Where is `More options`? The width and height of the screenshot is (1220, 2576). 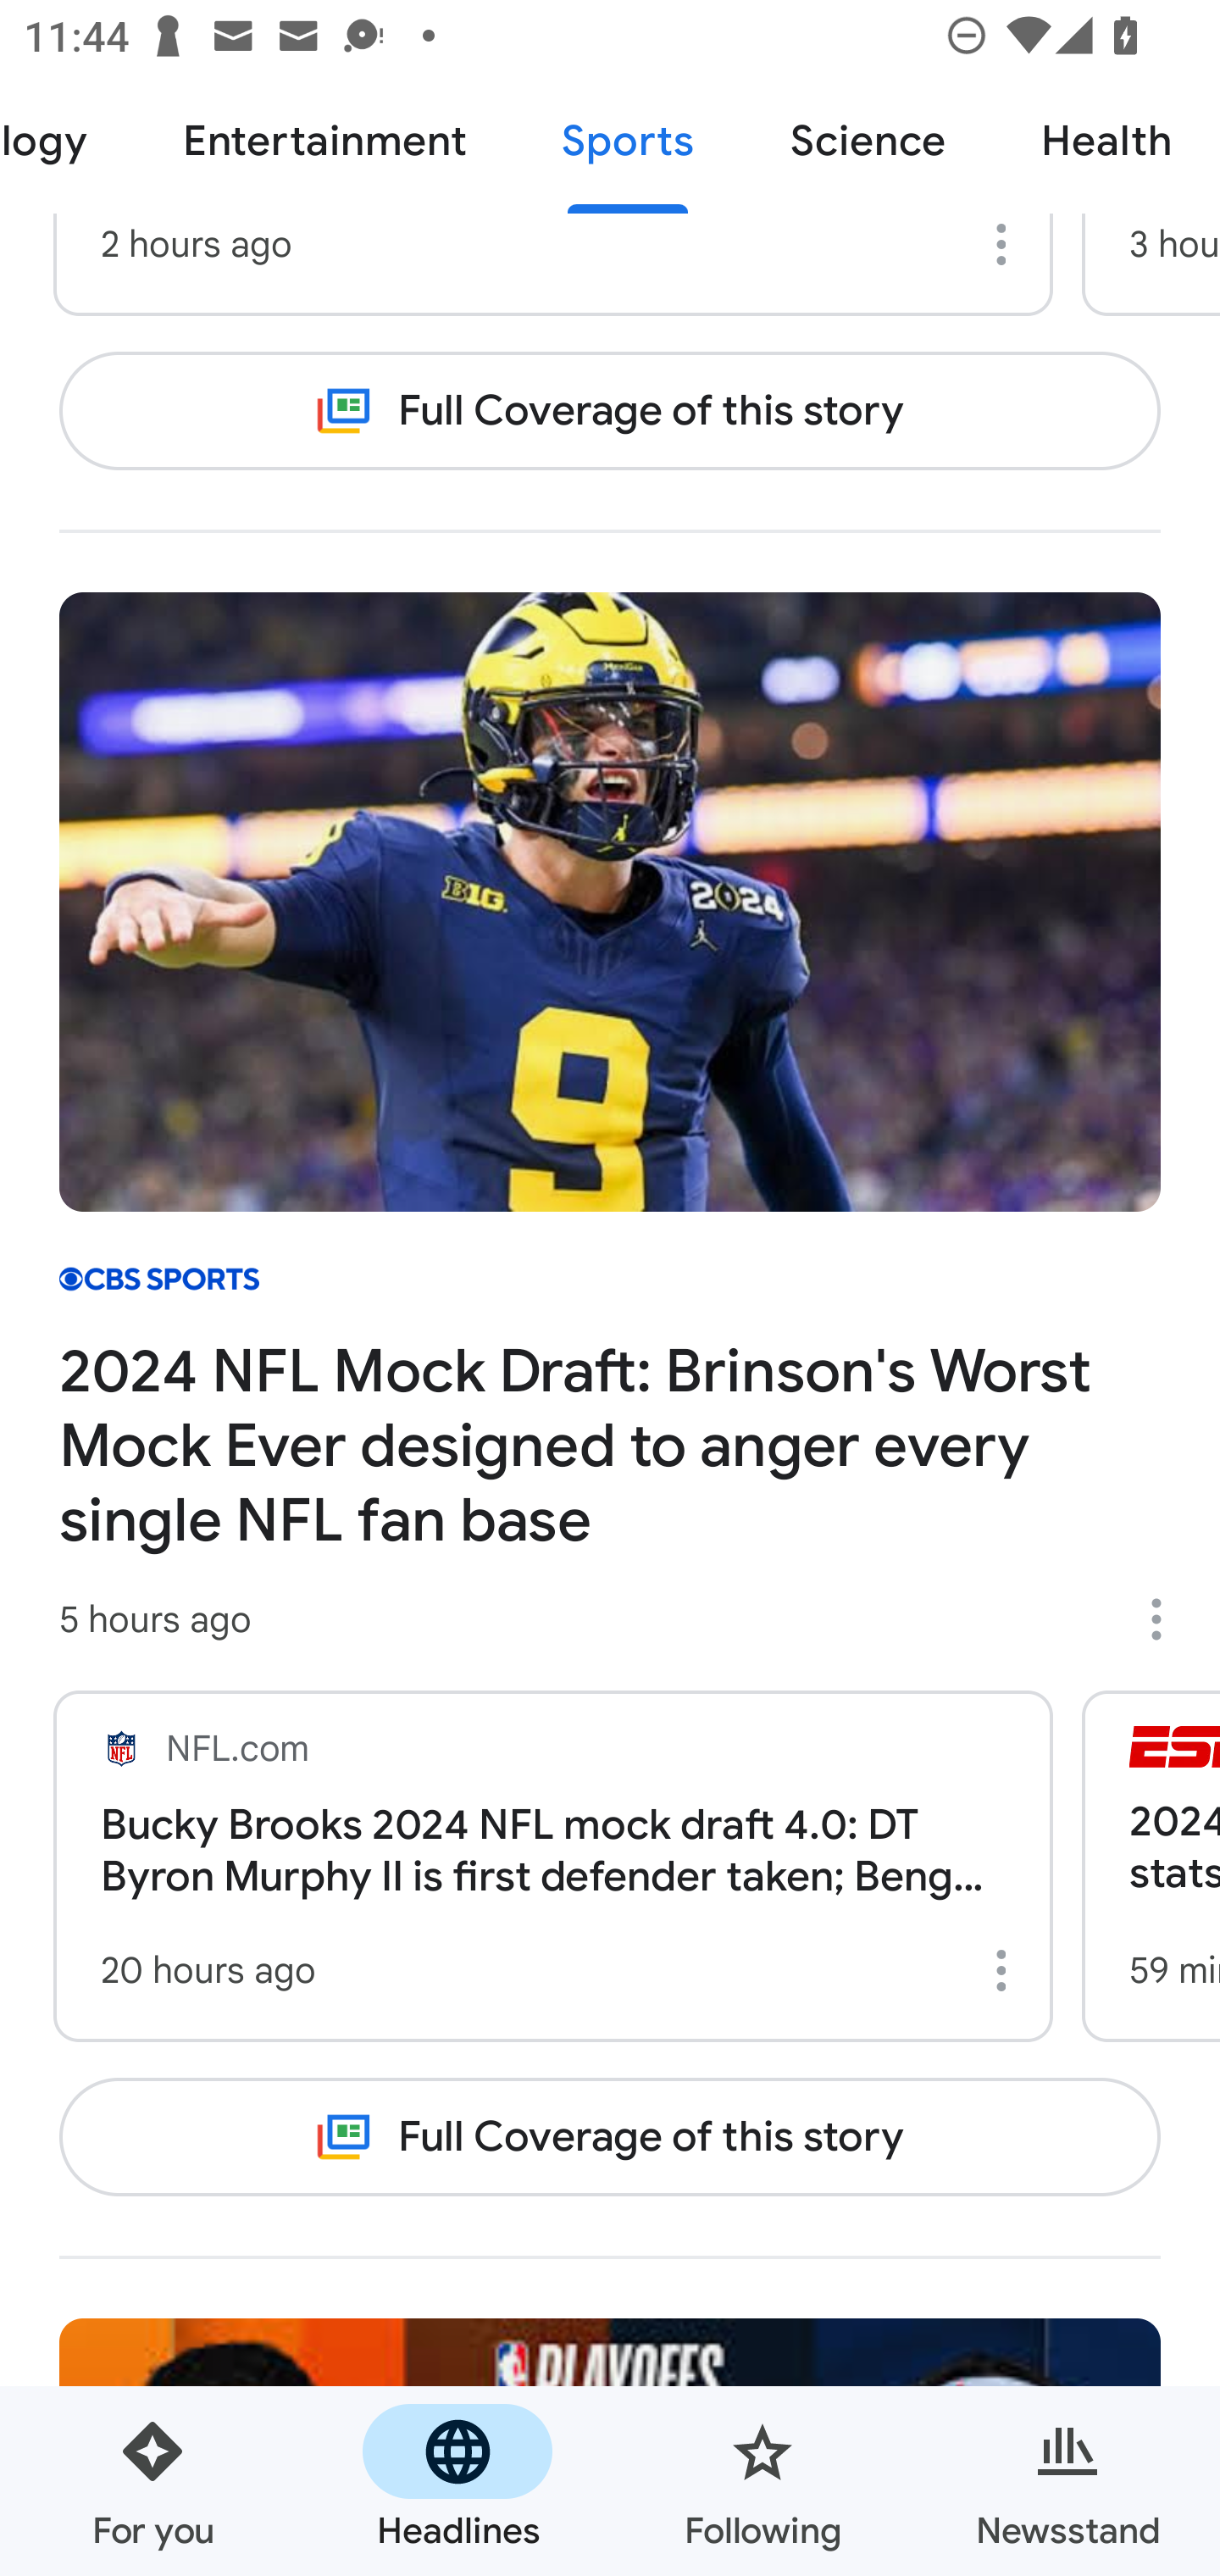 More options is located at coordinates (1167, 1618).